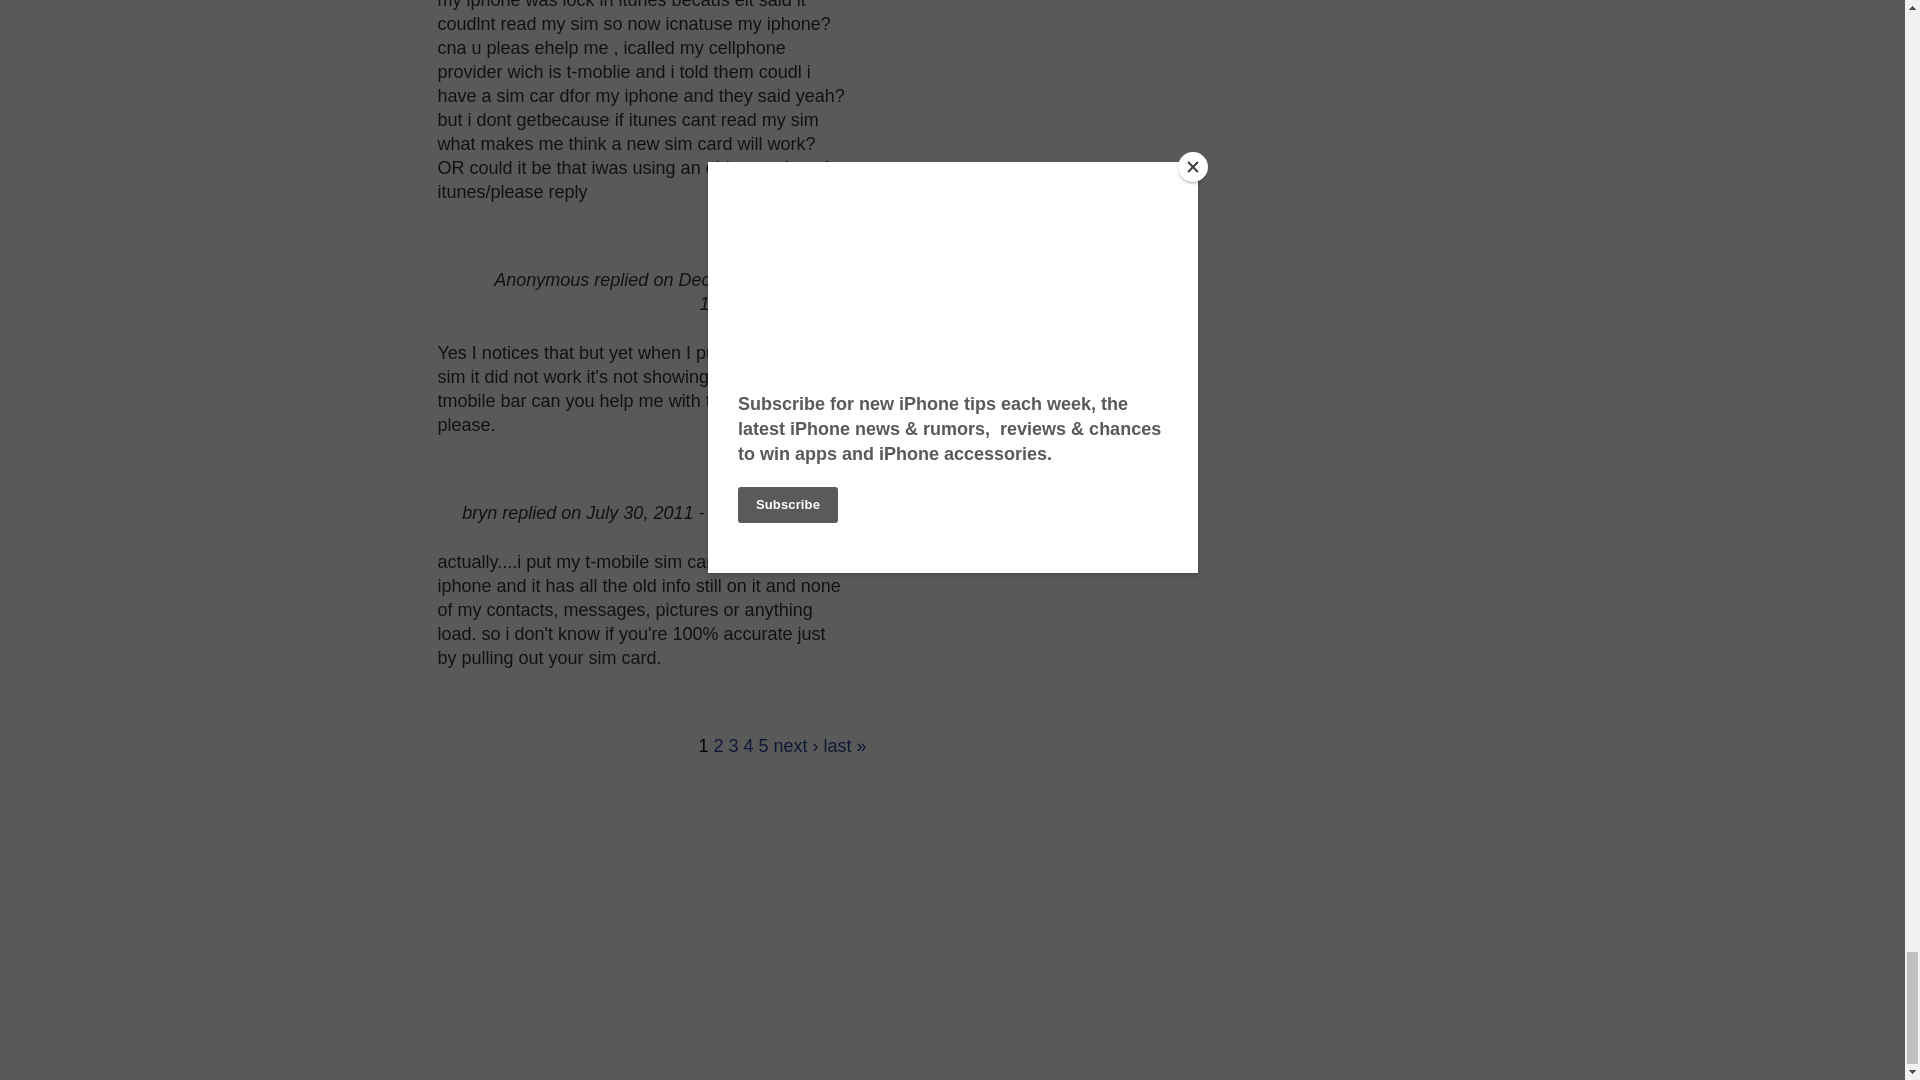  What do you see at coordinates (732, 746) in the screenshot?
I see `Go to page 3` at bounding box center [732, 746].